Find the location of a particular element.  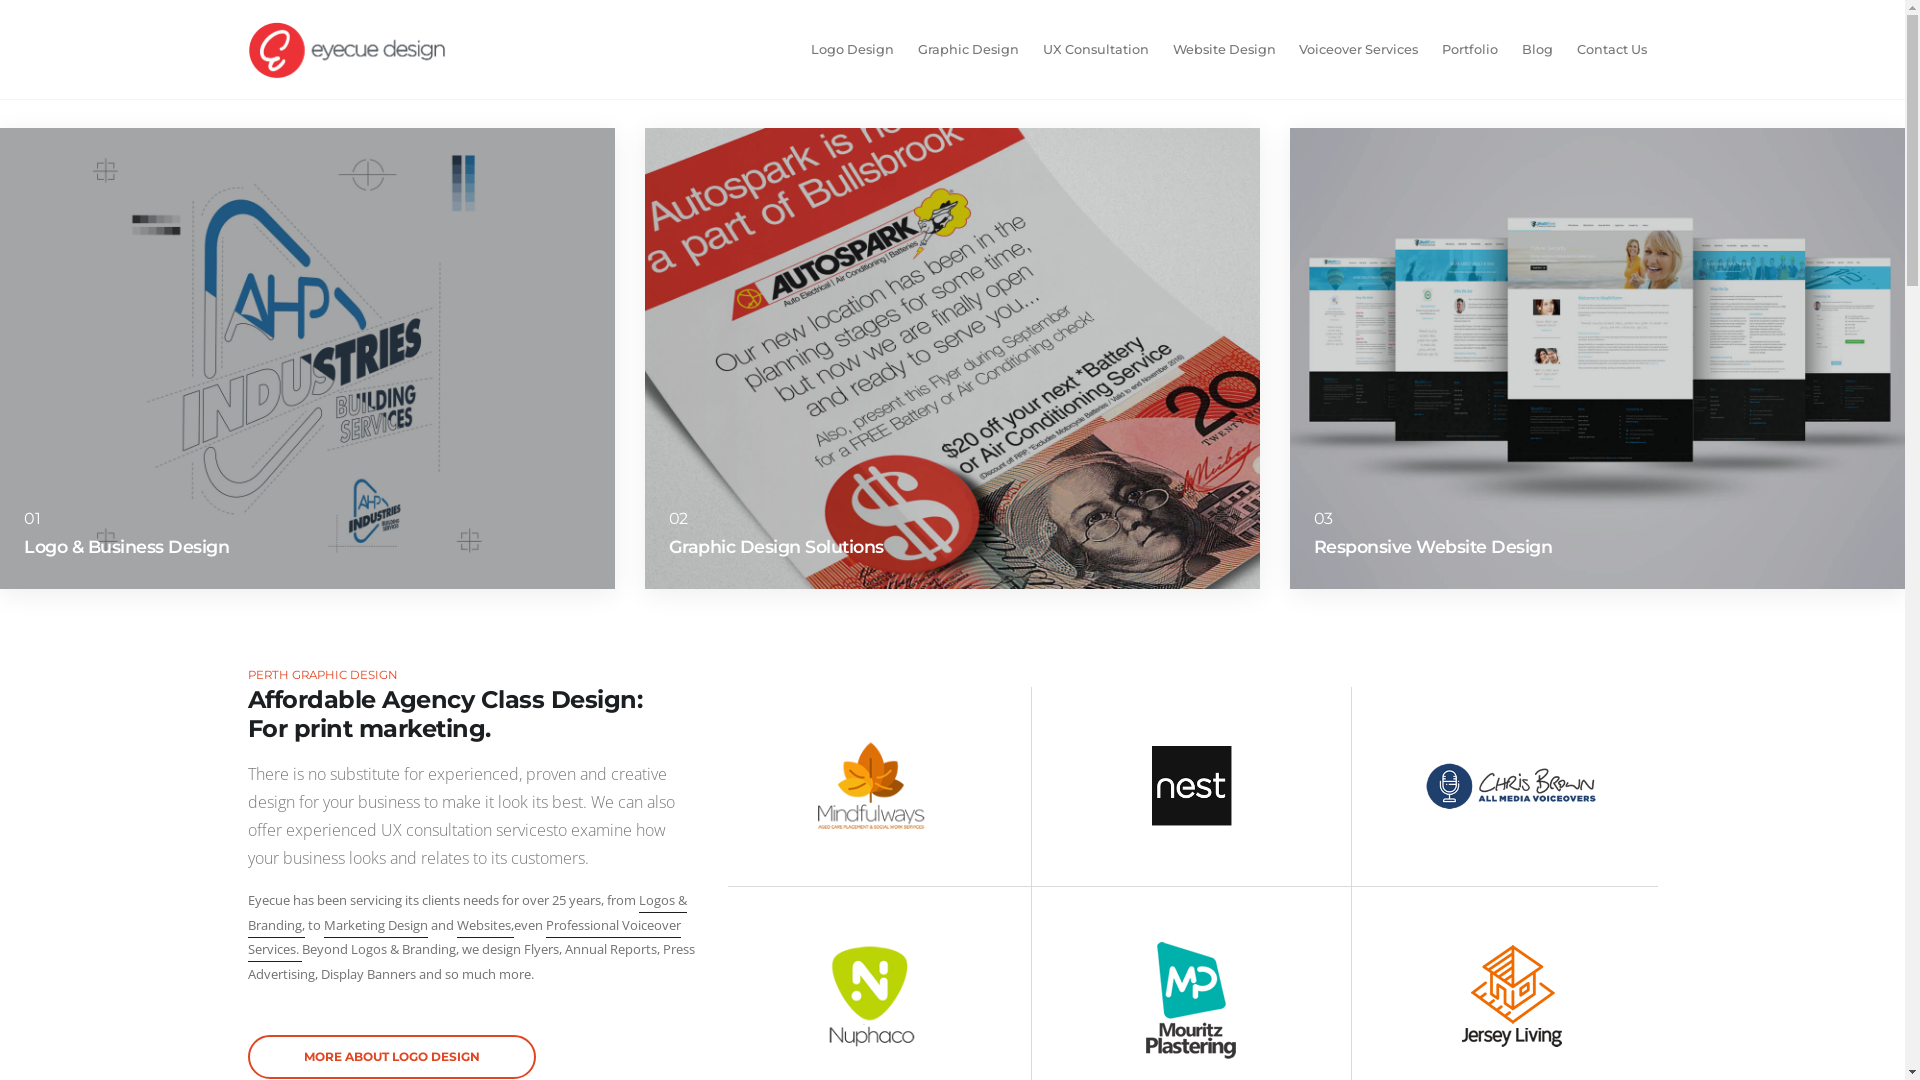

Professional Voiceover Services. is located at coordinates (464, 940).